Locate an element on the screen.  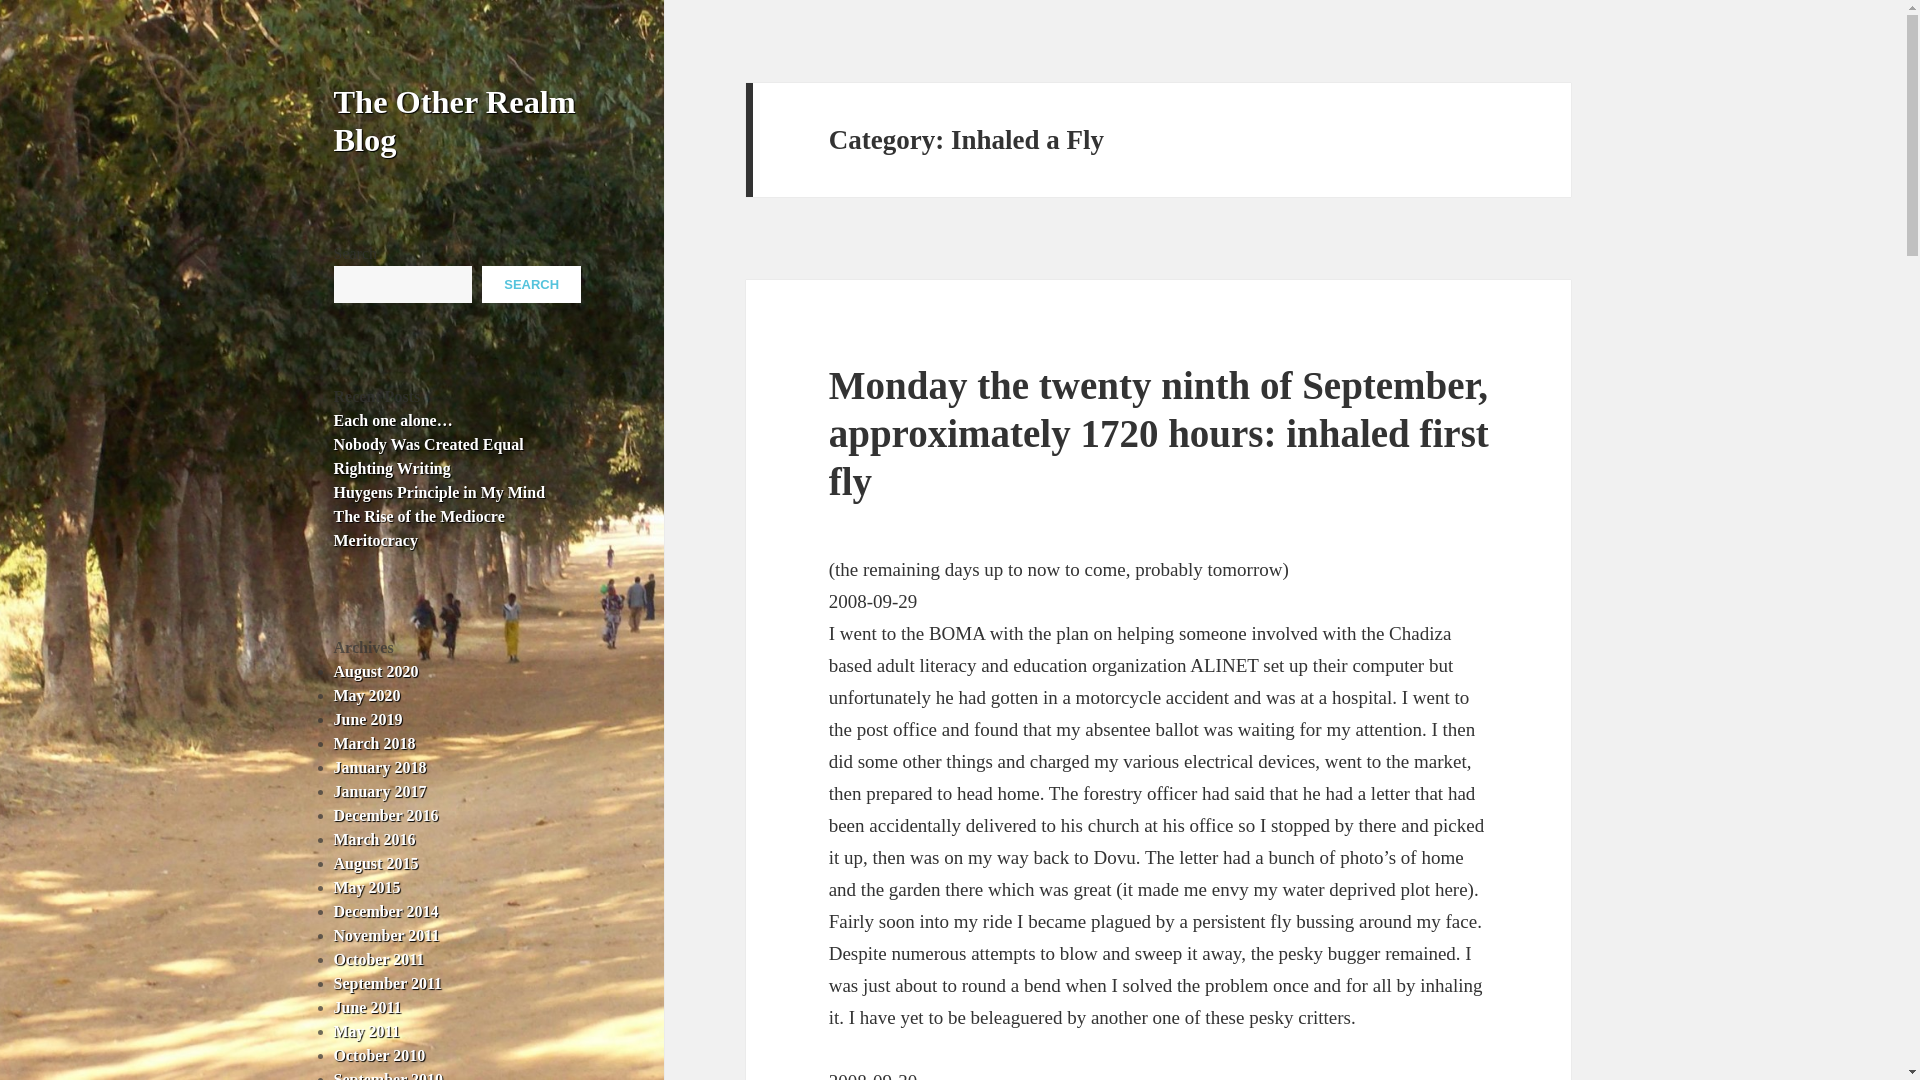
The Other Realm Blog is located at coordinates (455, 120).